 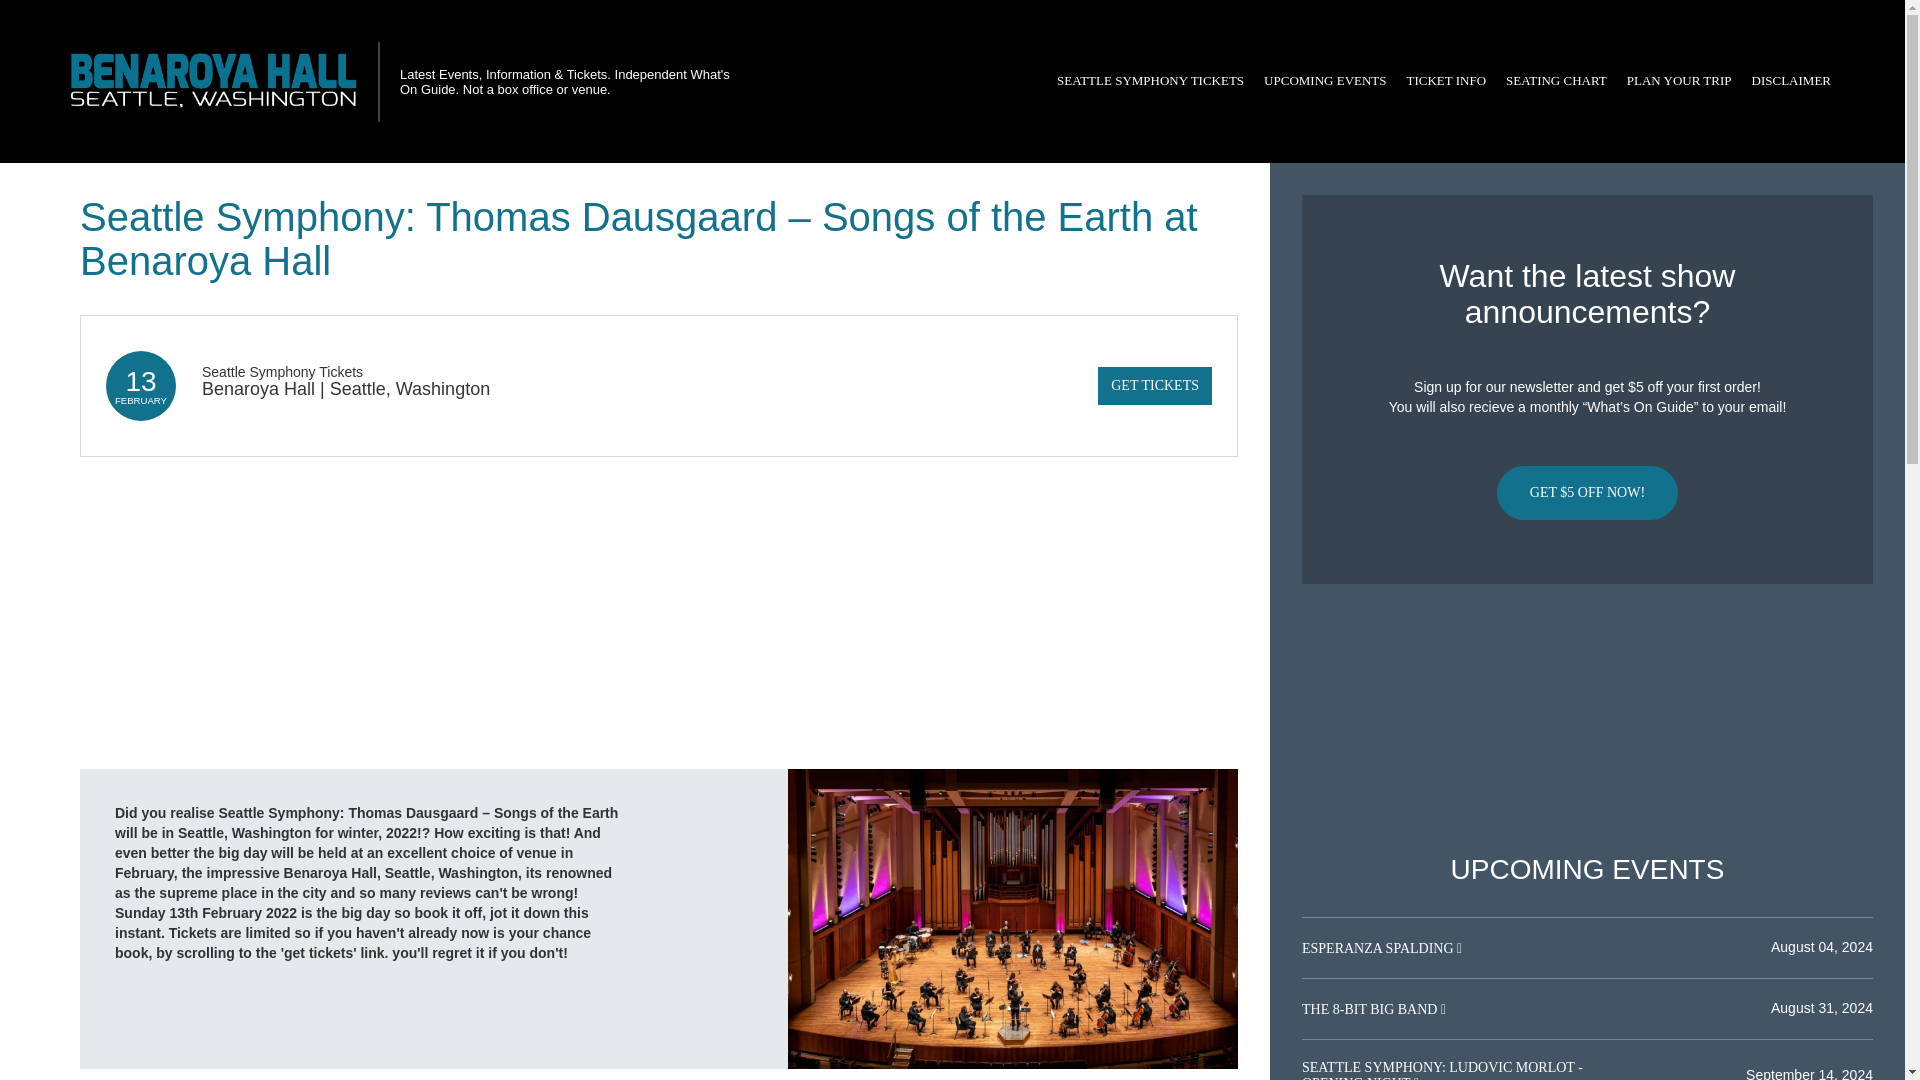 What do you see at coordinates (1678, 81) in the screenshot?
I see `PLAN YOUR TRIP` at bounding box center [1678, 81].